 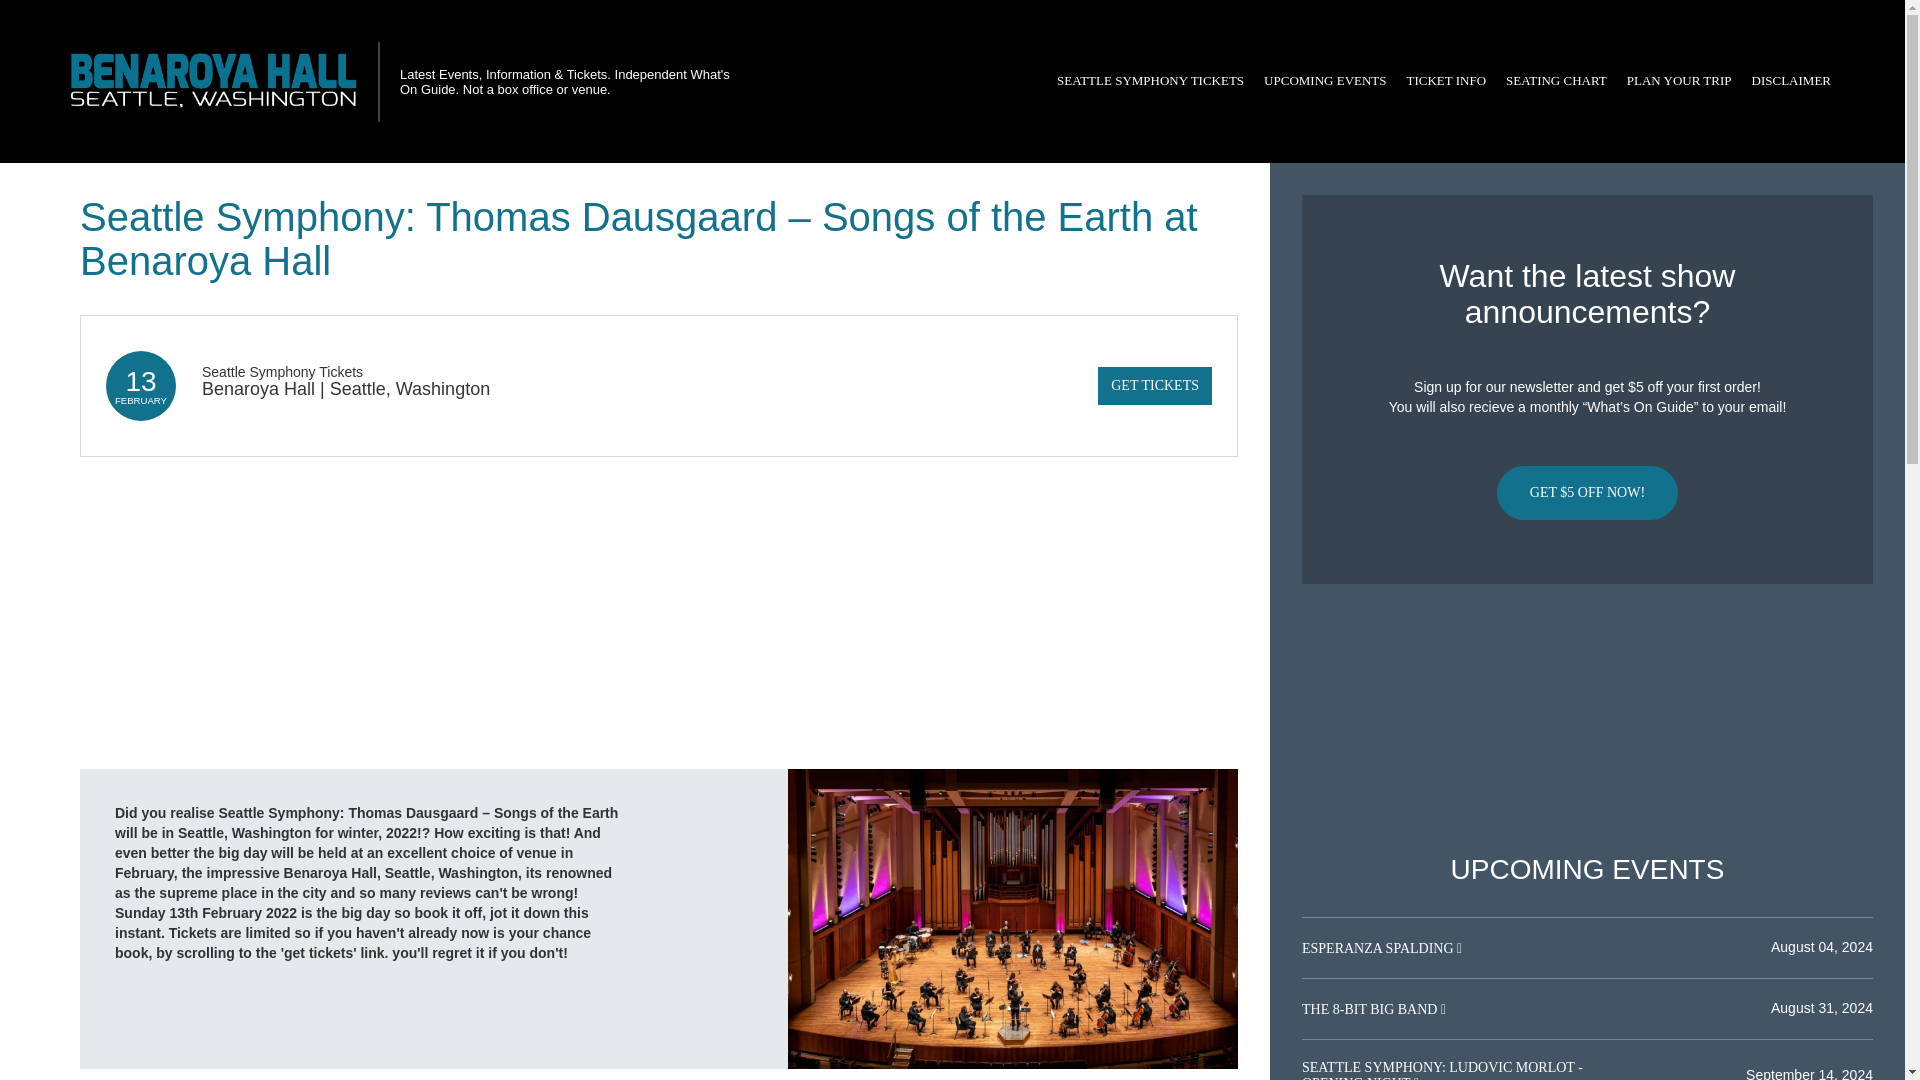 What do you see at coordinates (1678, 81) in the screenshot?
I see `PLAN YOUR TRIP` at bounding box center [1678, 81].